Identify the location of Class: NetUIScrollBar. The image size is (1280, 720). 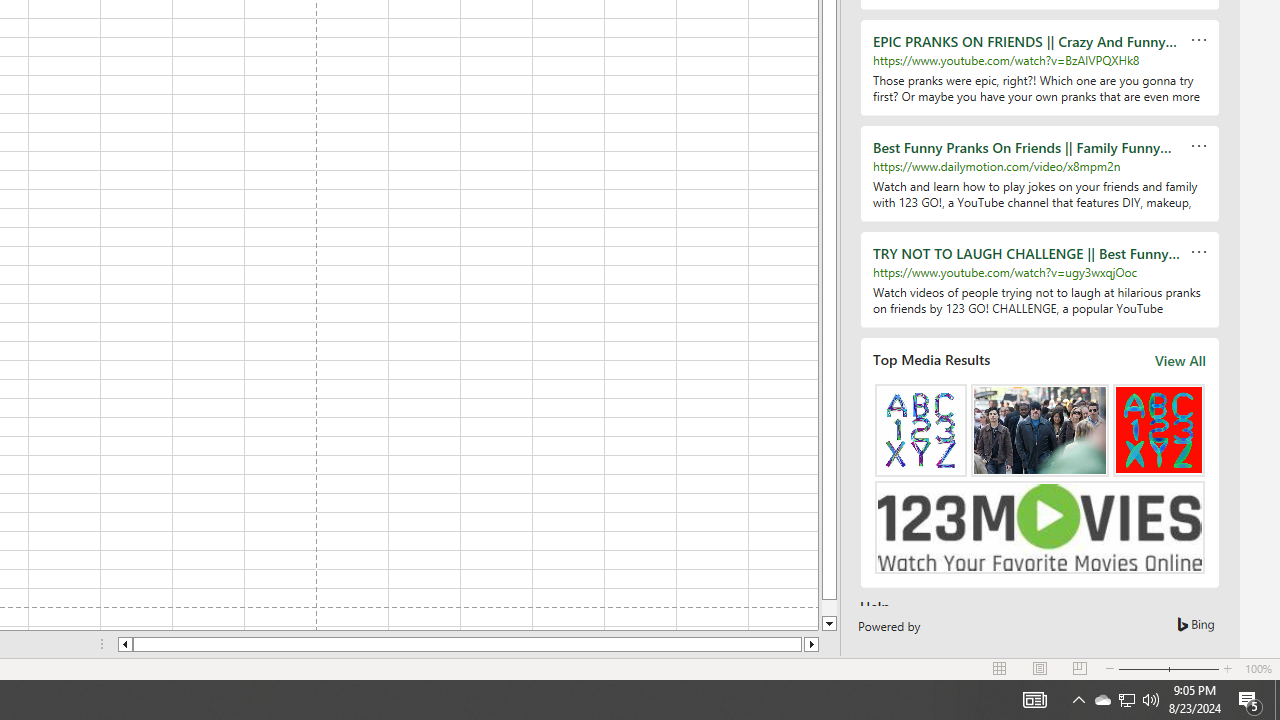
(468, 644).